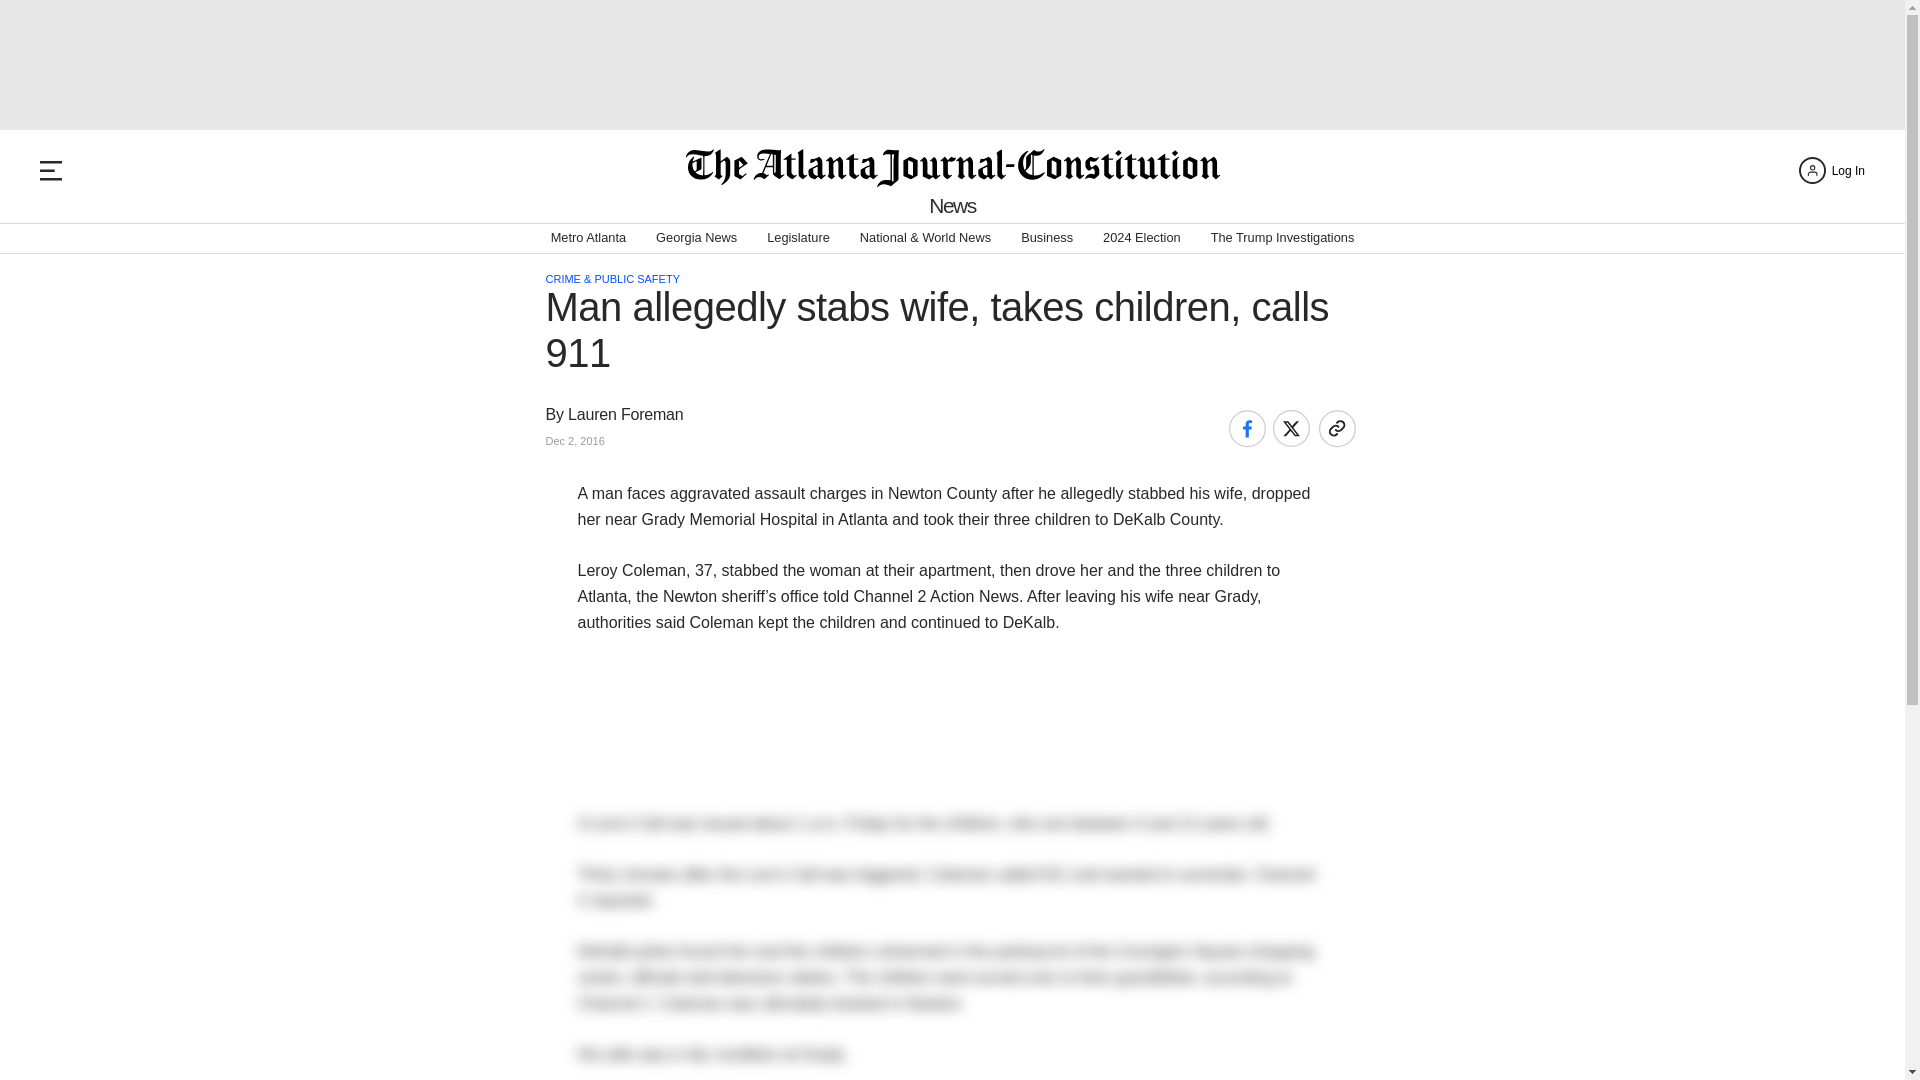 The height and width of the screenshot is (1080, 1920). Describe the element at coordinates (1047, 238) in the screenshot. I see `Business` at that location.